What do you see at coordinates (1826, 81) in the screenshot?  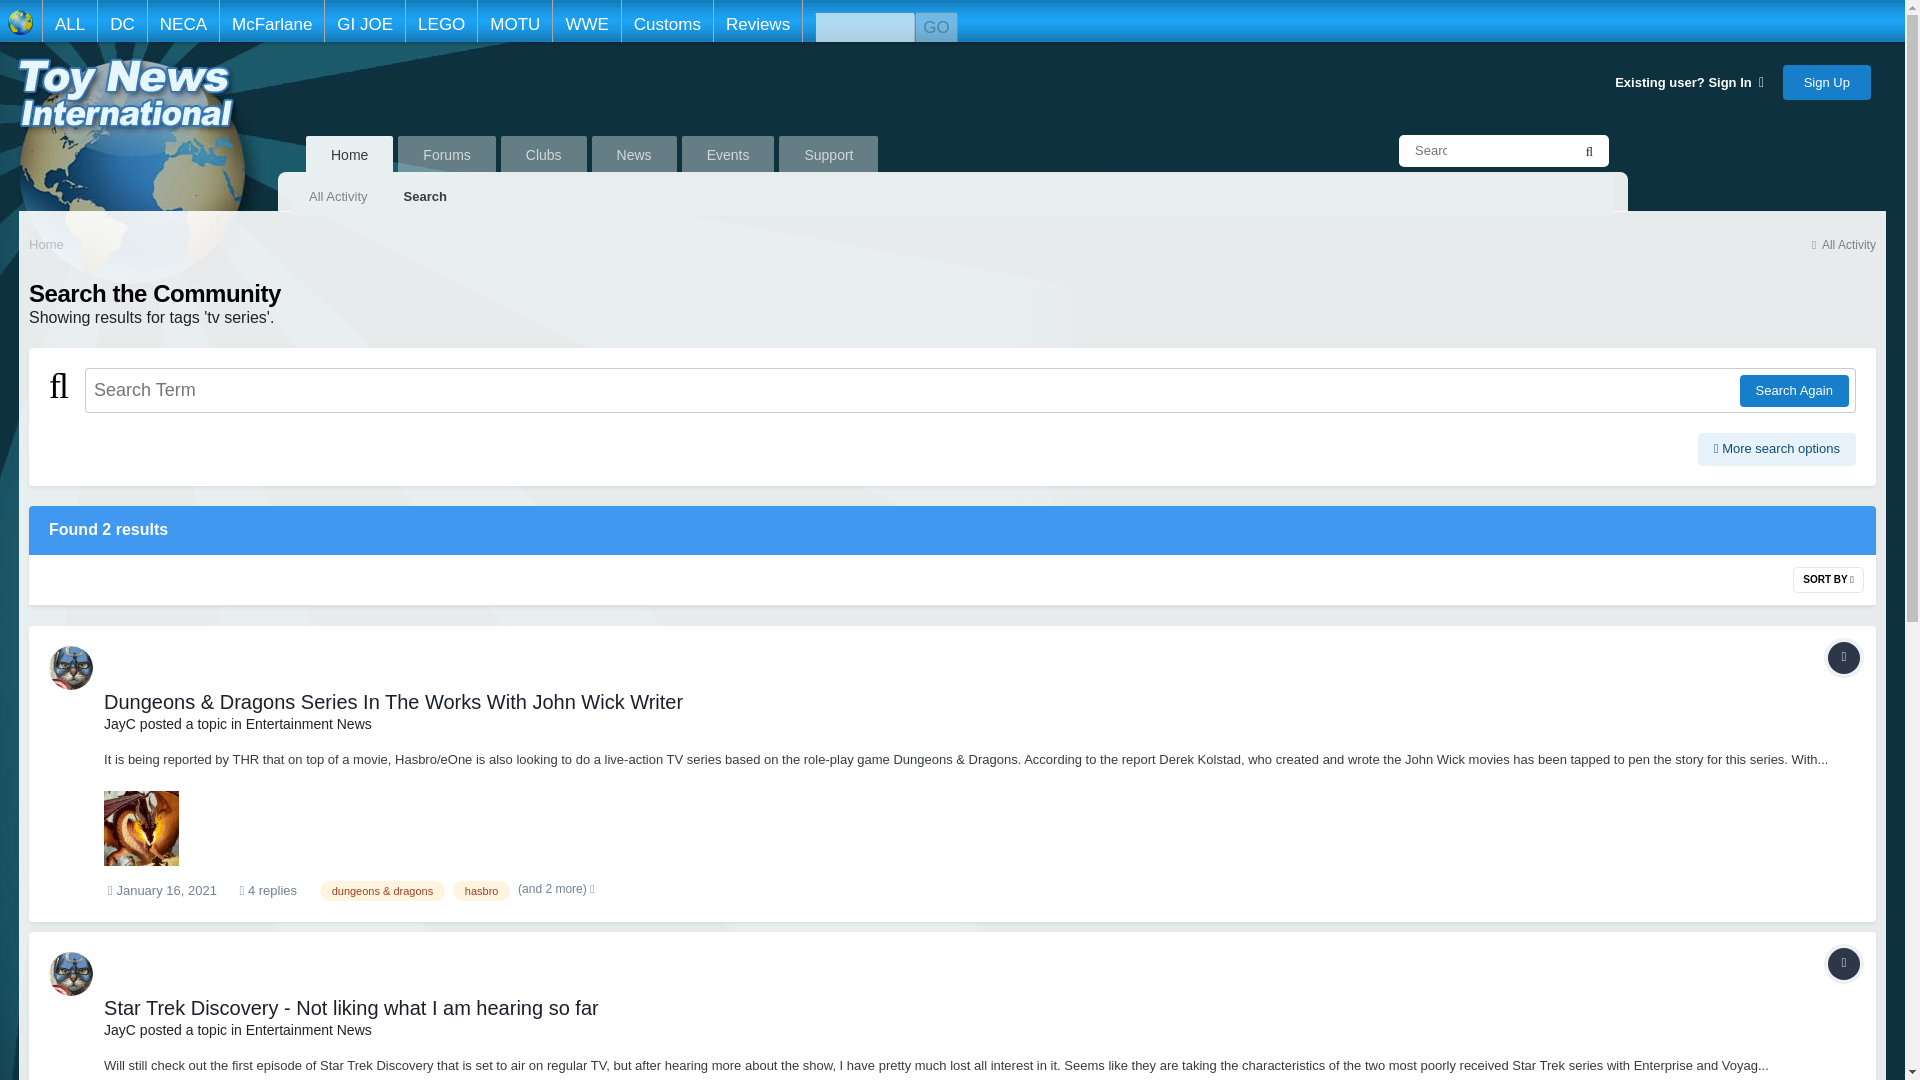 I see `Sign Up` at bounding box center [1826, 81].